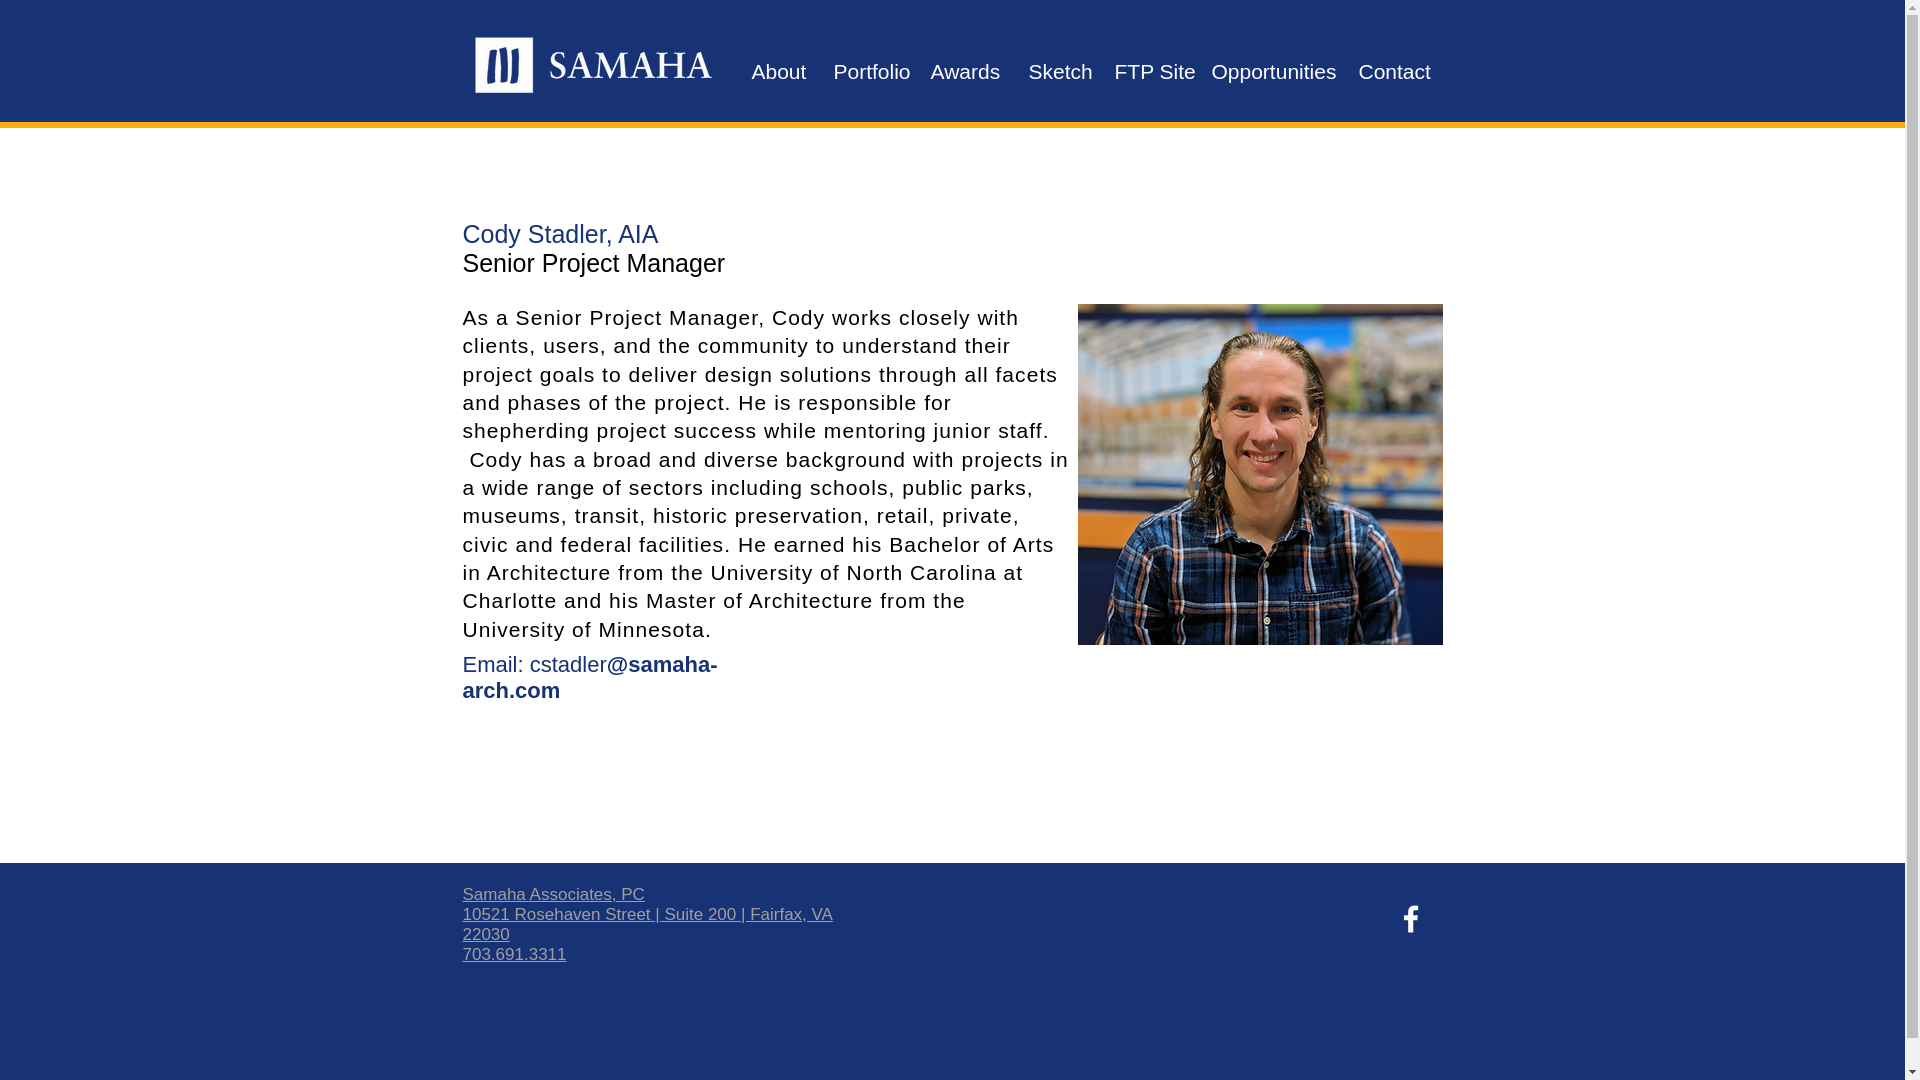 The width and height of the screenshot is (1920, 1080). Describe the element at coordinates (1392, 72) in the screenshot. I see `Contact` at that location.